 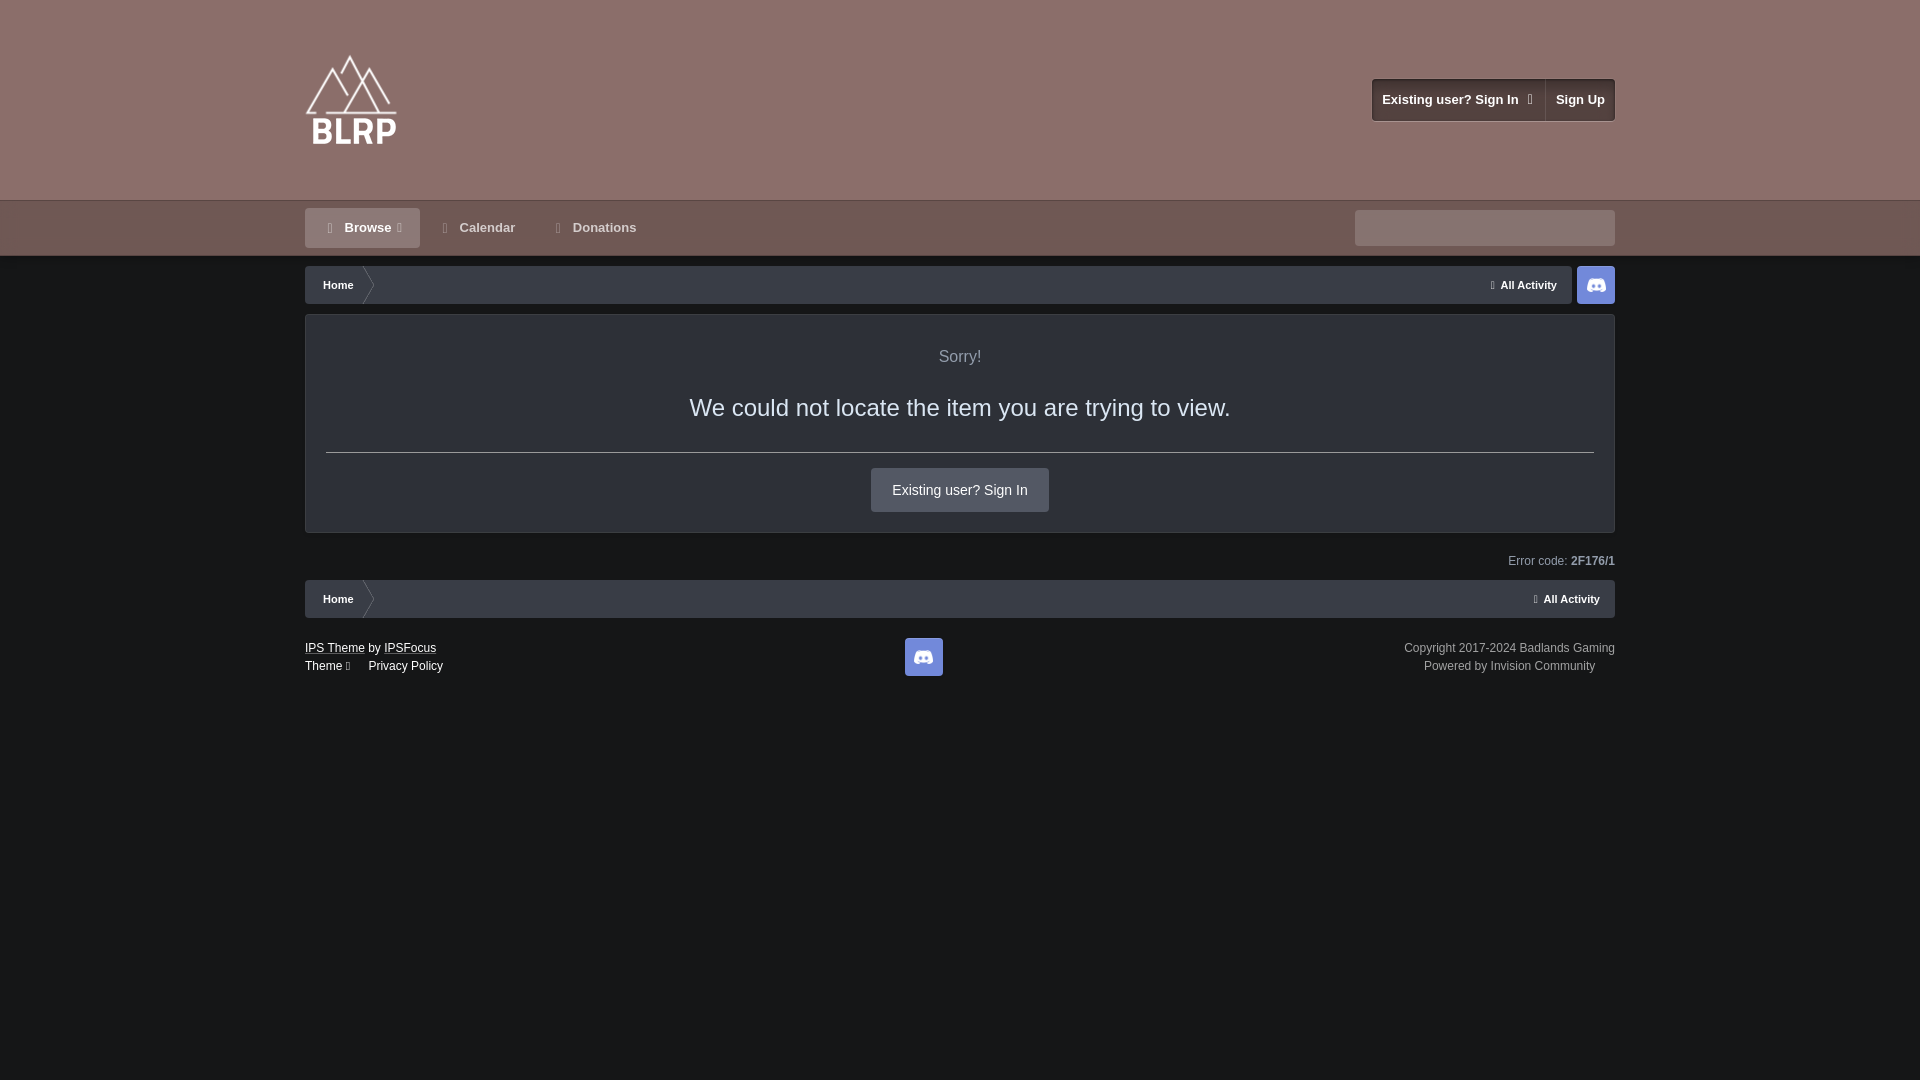 What do you see at coordinates (476, 228) in the screenshot?
I see `Calendar` at bounding box center [476, 228].